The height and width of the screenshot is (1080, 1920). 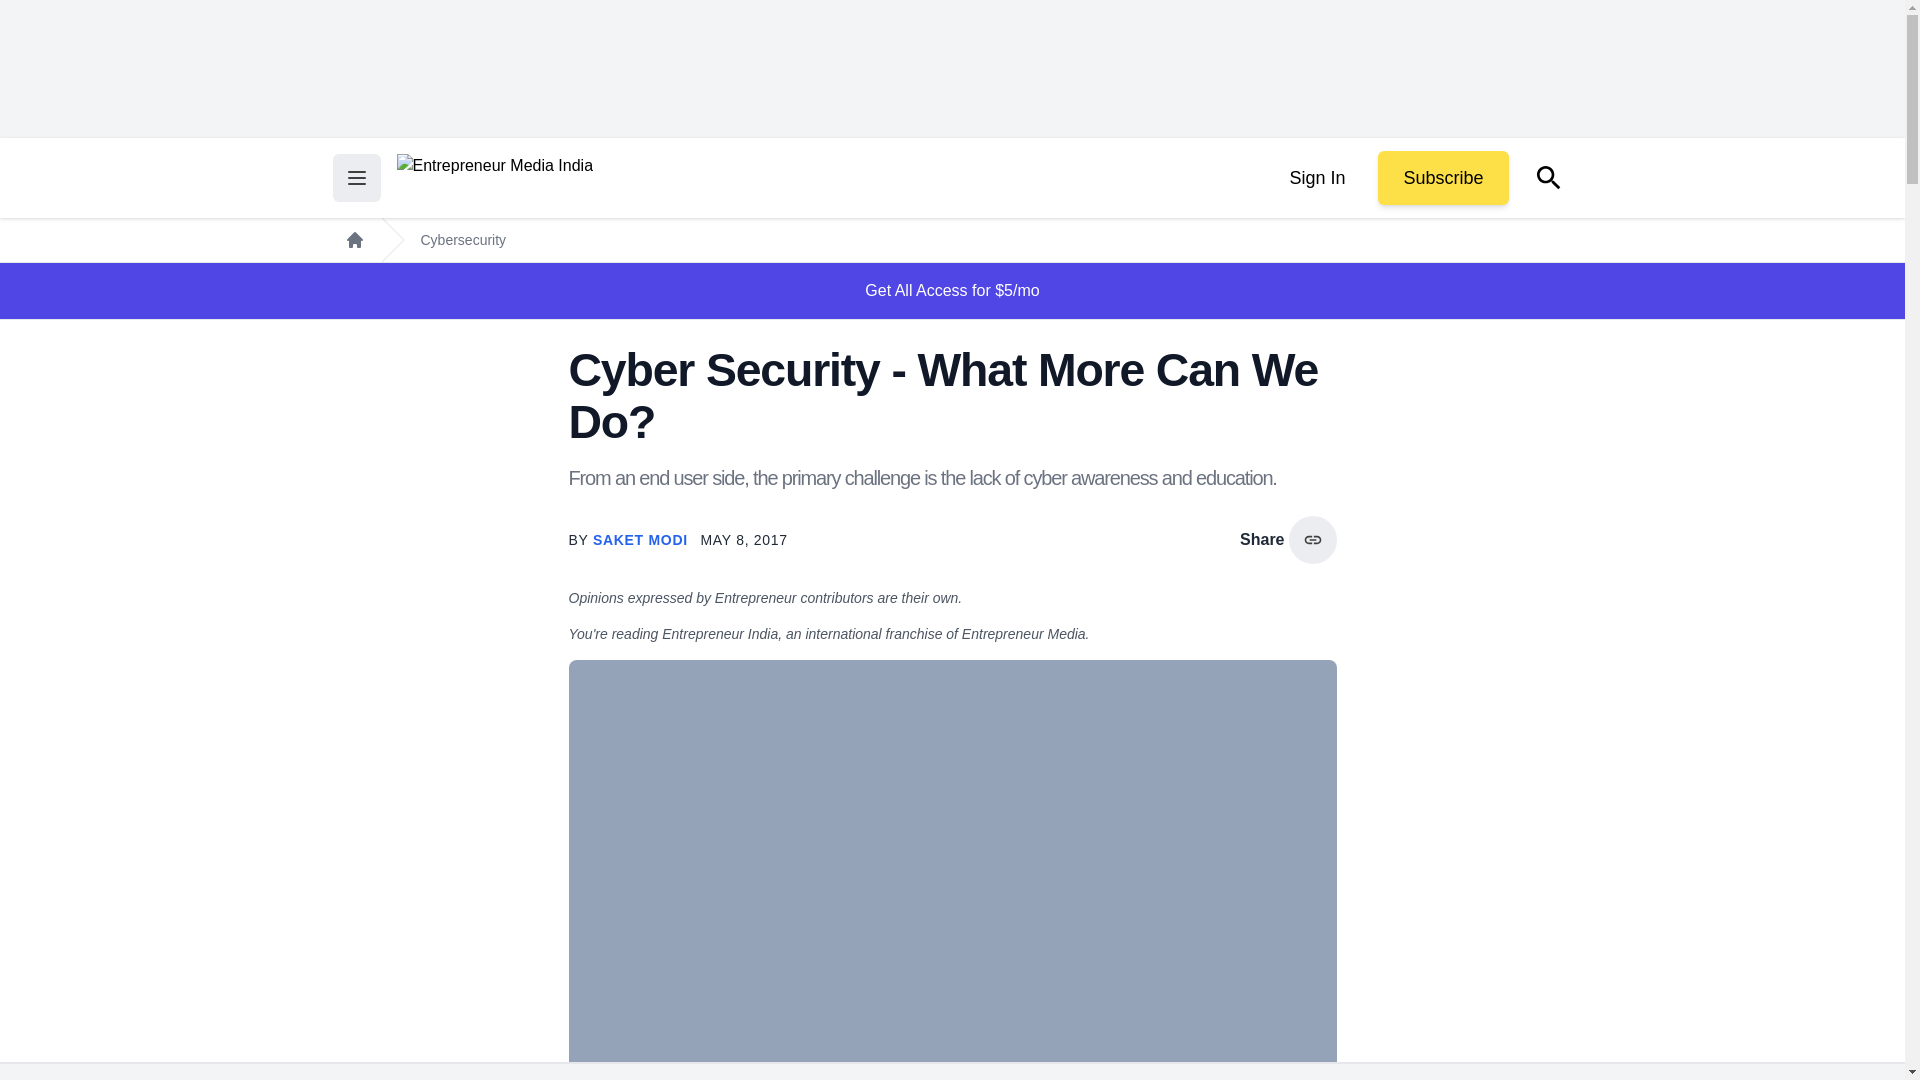 I want to click on copy, so click(x=1312, y=540).